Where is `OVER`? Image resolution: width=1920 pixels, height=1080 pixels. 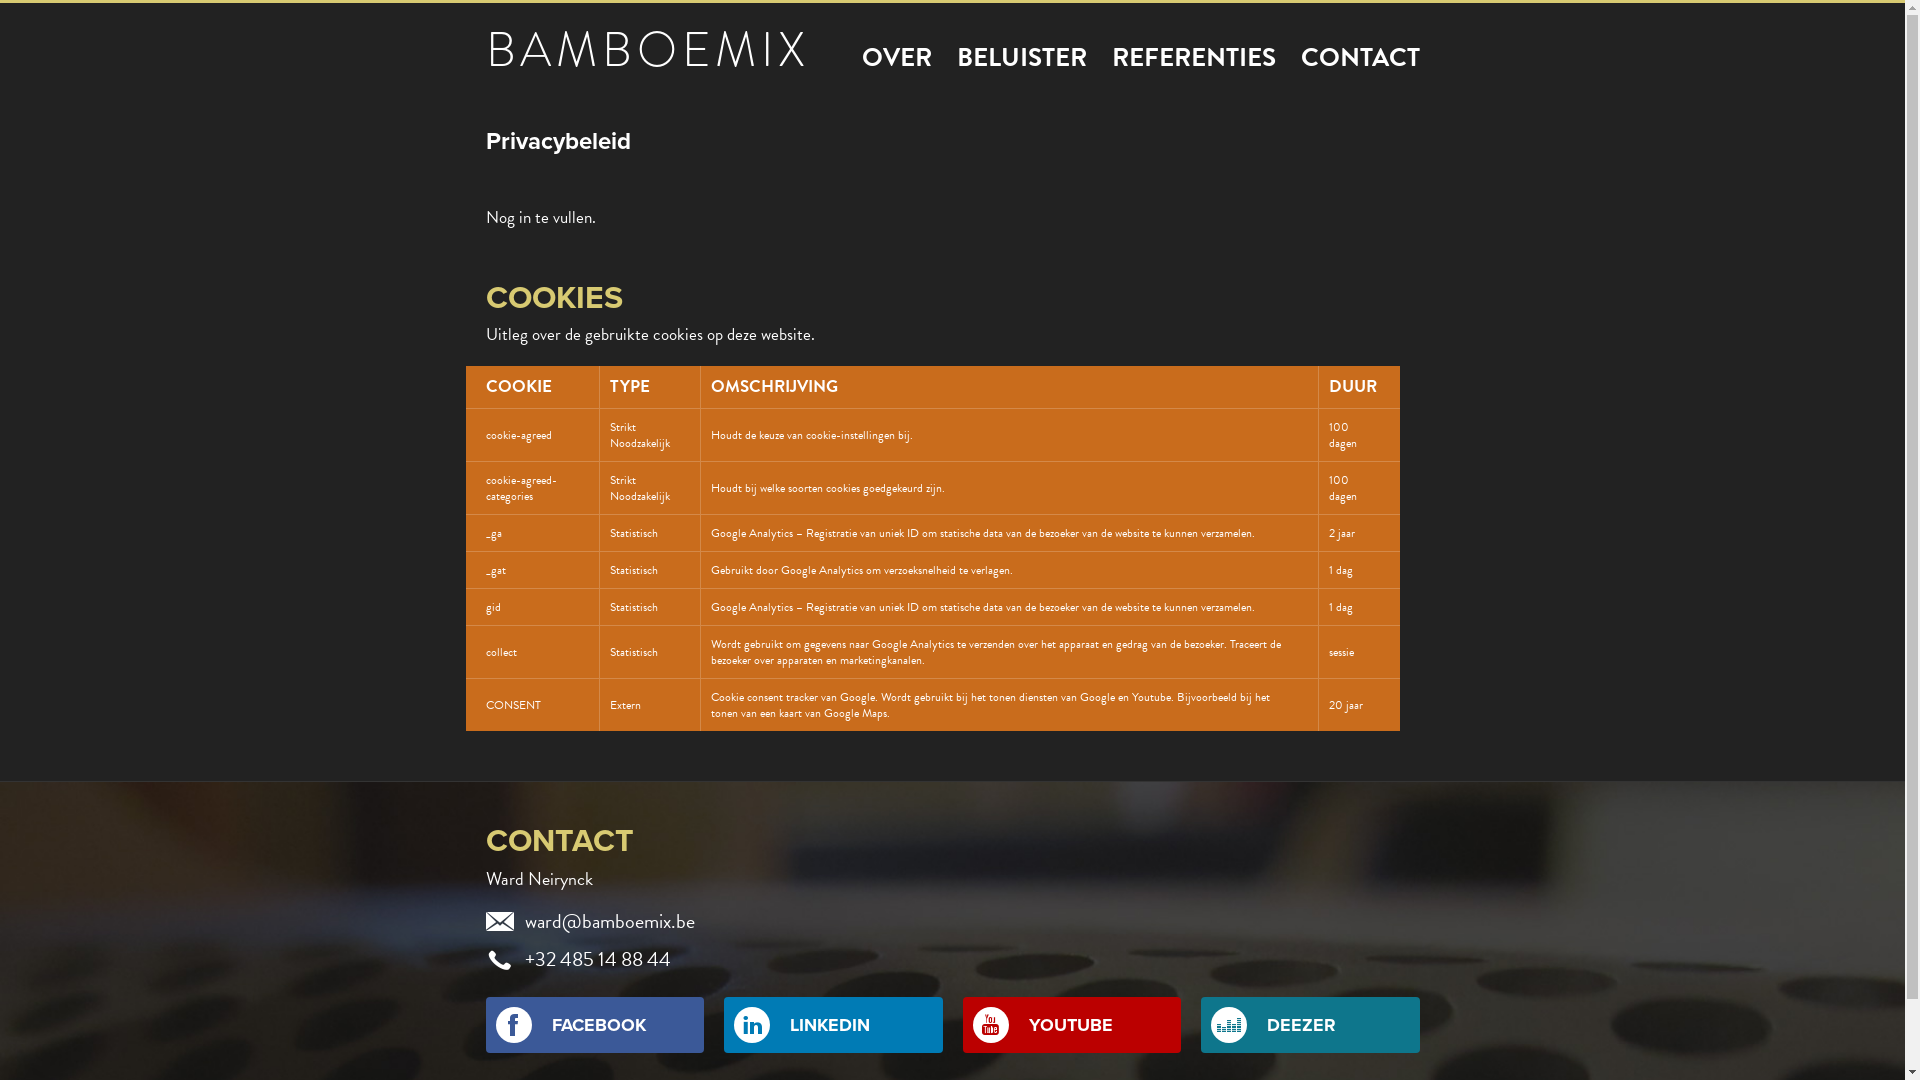 OVER is located at coordinates (897, 58).